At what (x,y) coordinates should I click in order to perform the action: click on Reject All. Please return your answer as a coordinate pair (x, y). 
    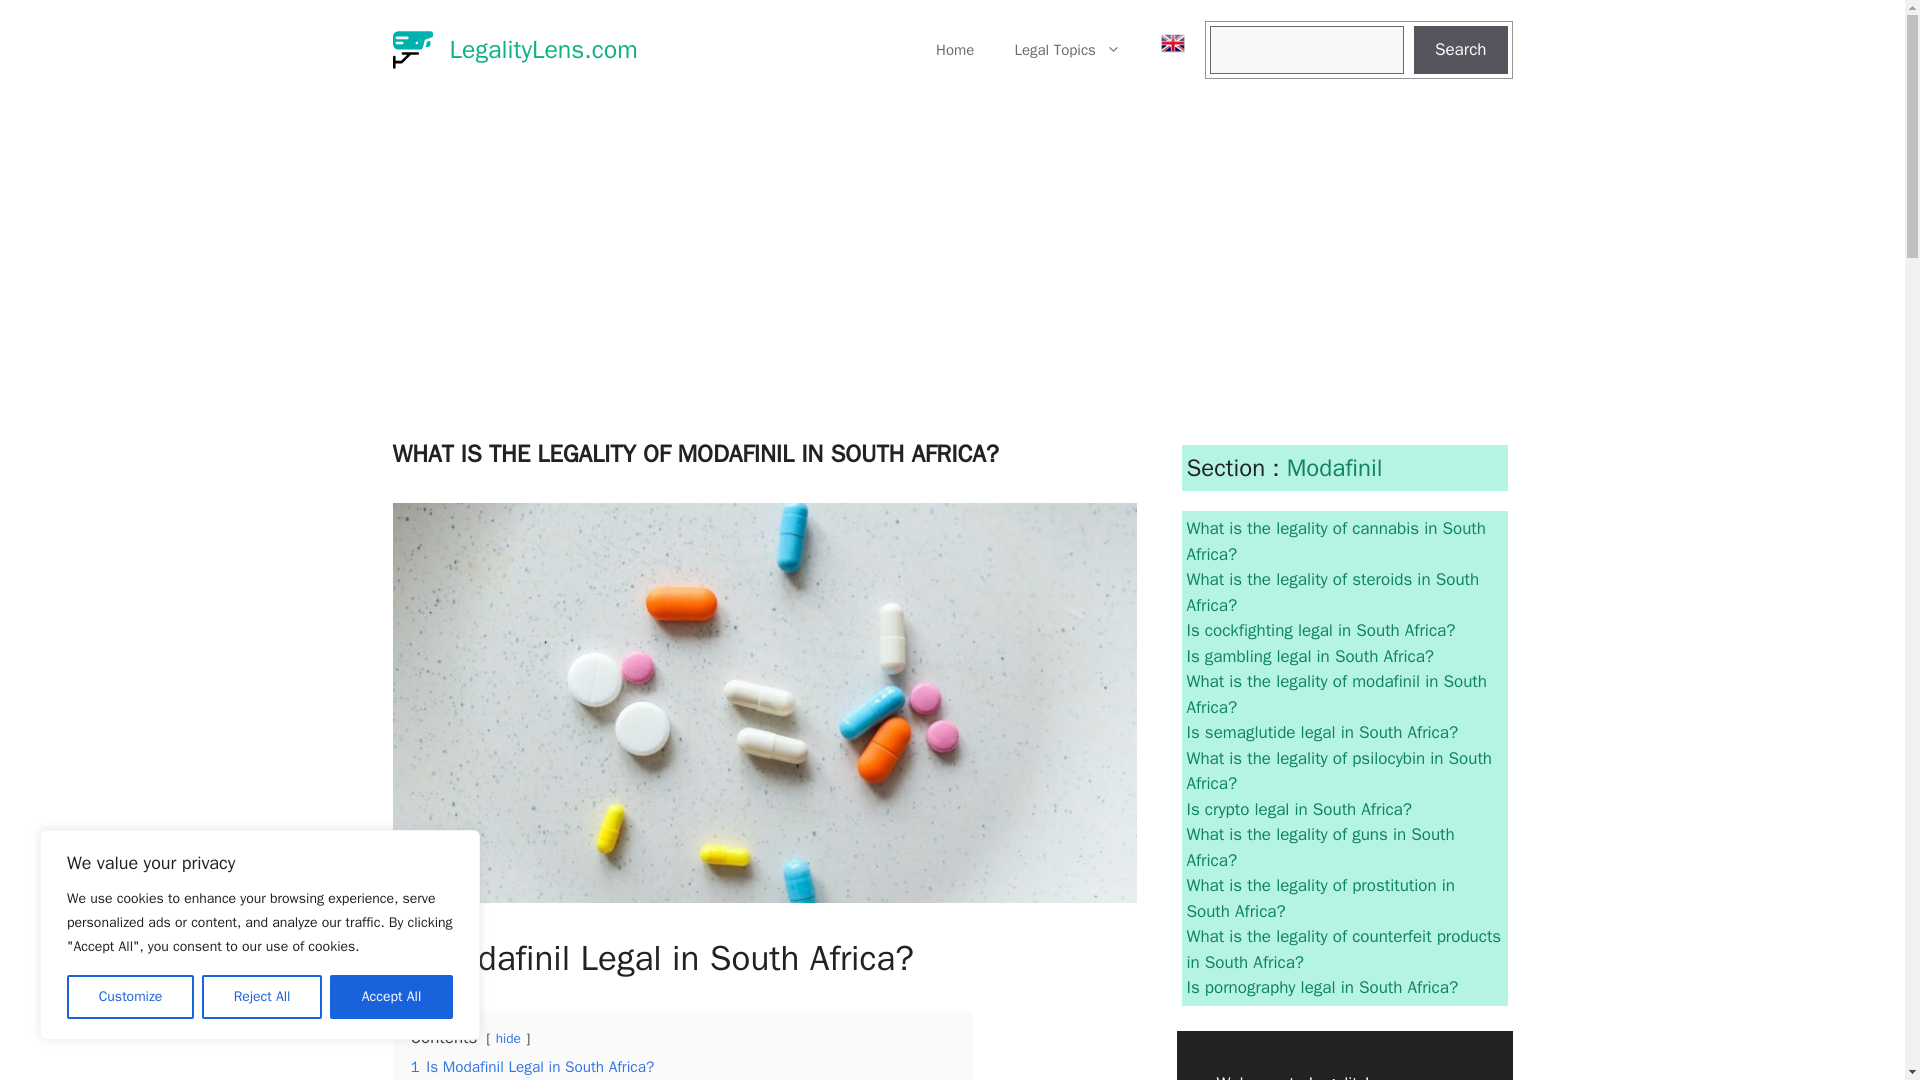
    Looking at the image, I should click on (262, 997).